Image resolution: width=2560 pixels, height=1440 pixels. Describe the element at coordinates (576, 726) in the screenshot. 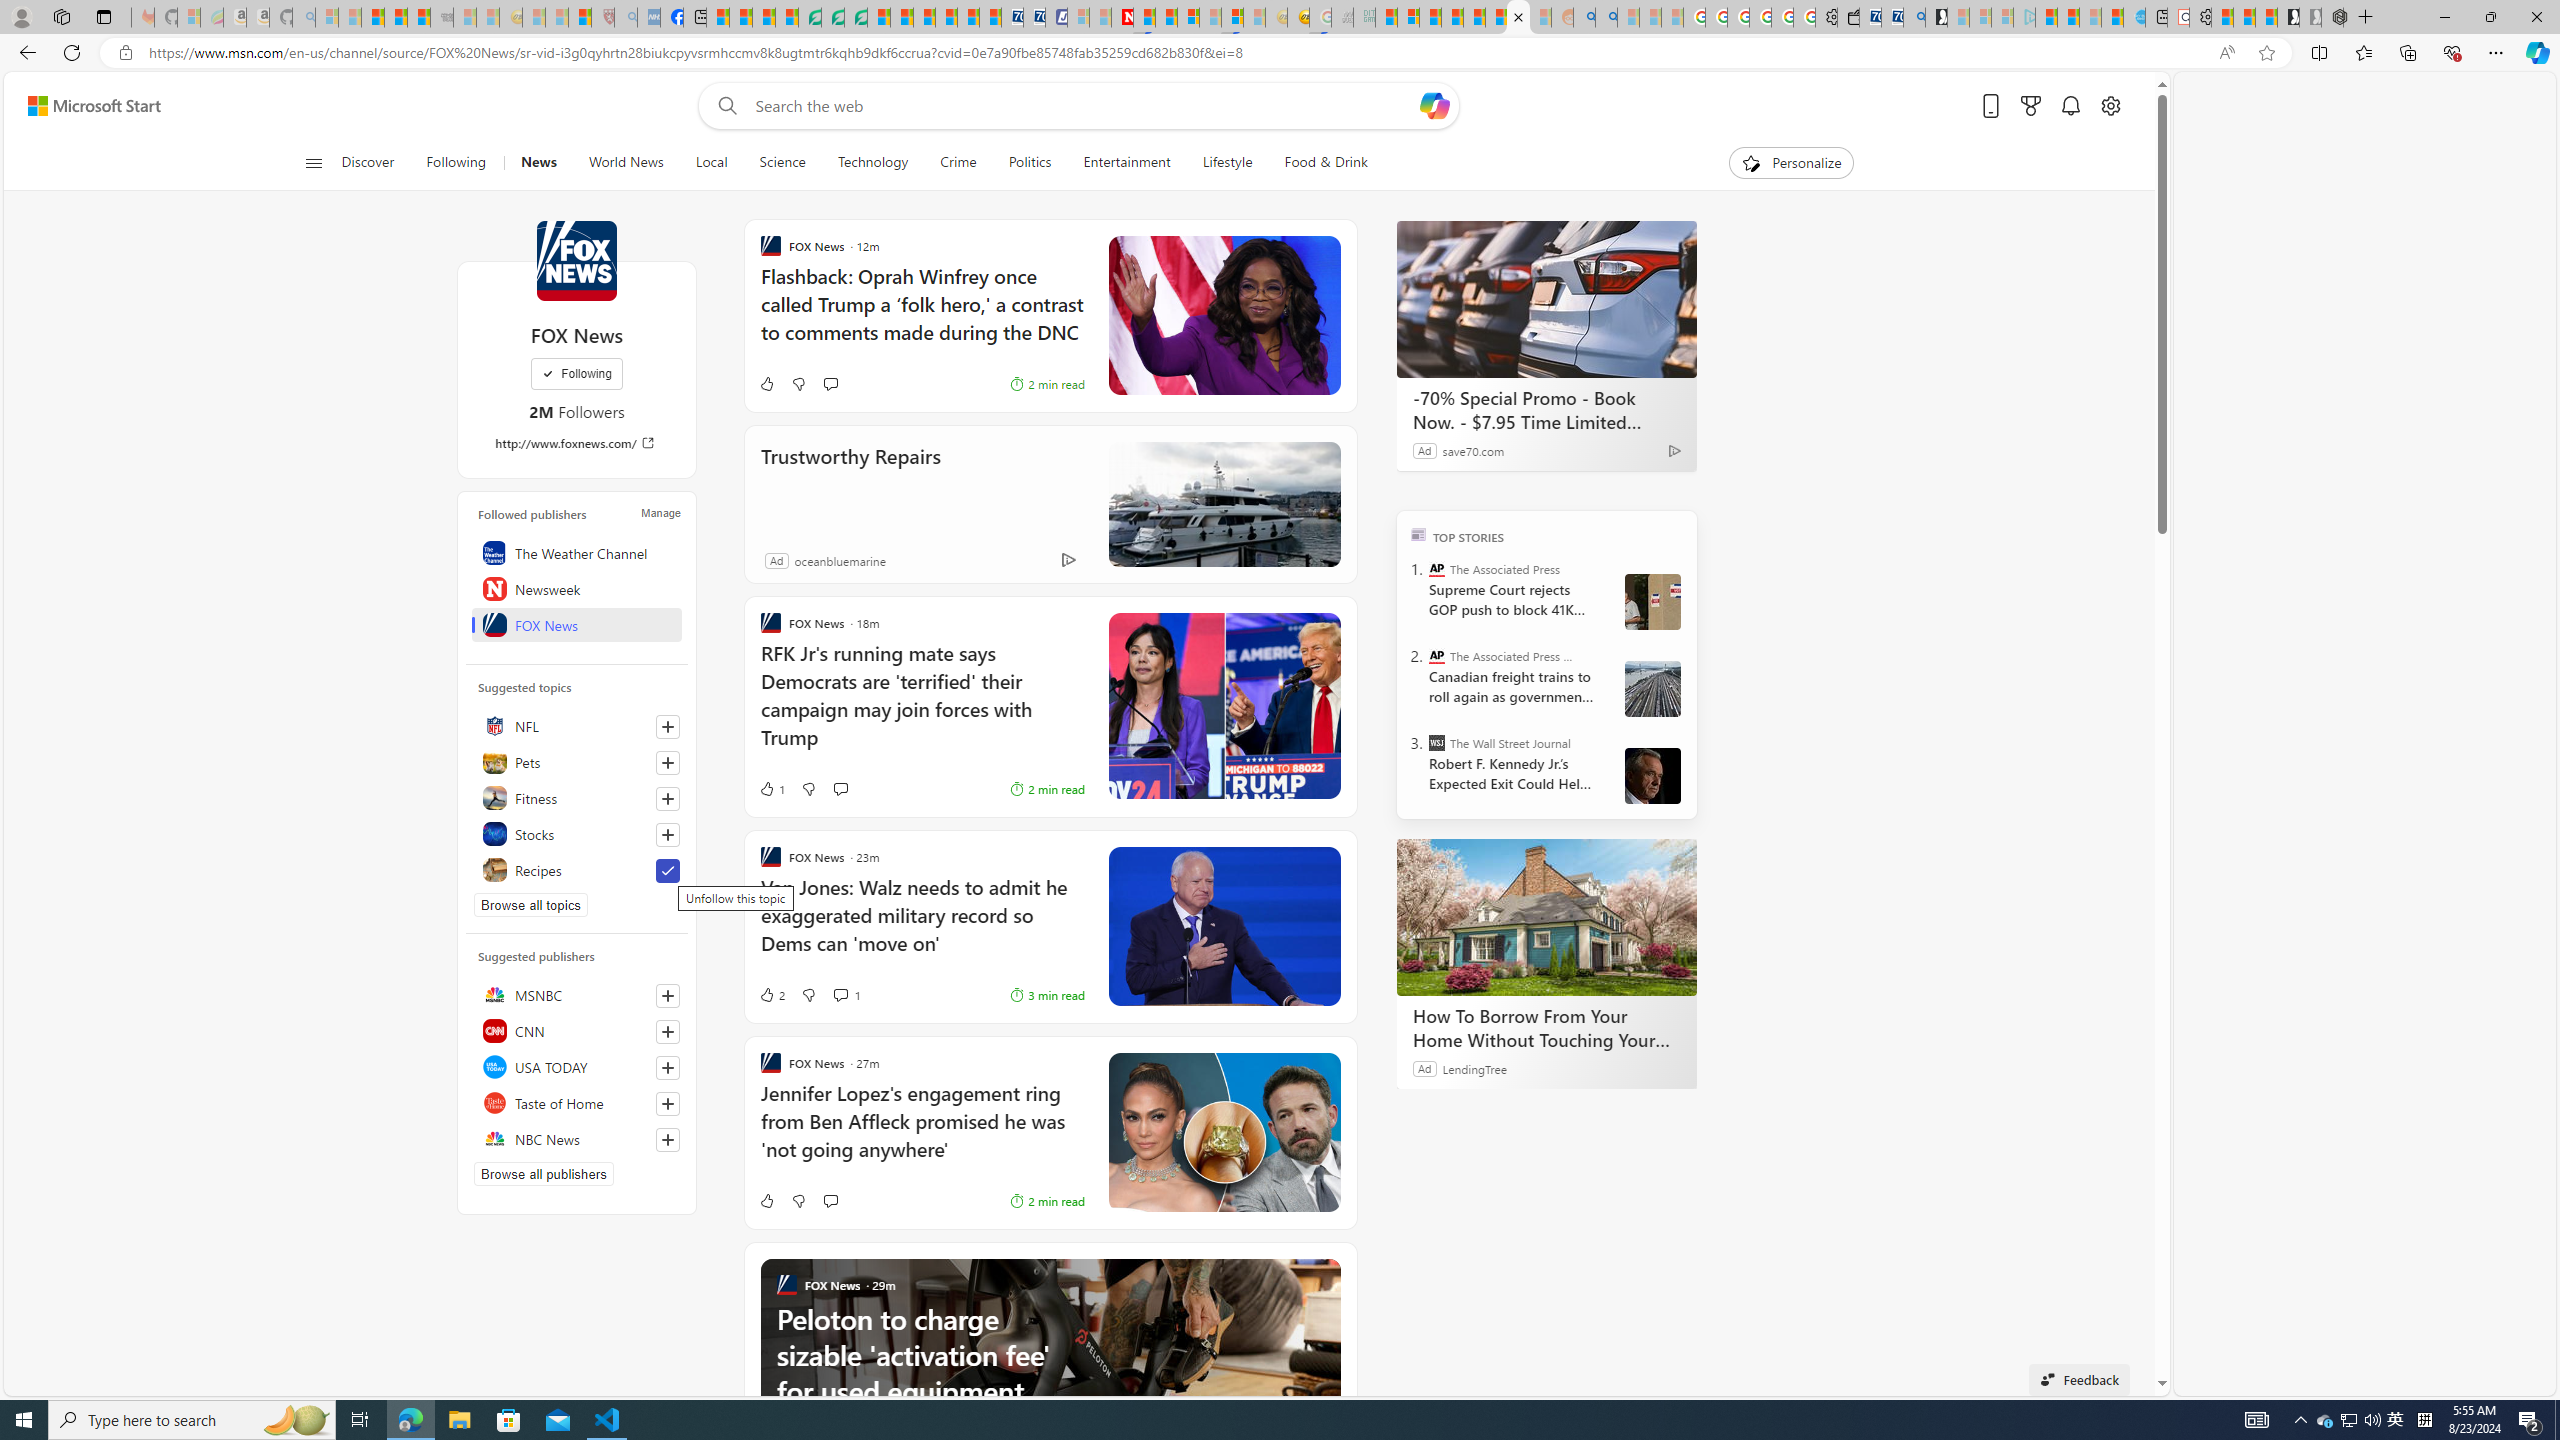

I see `NFL` at that location.